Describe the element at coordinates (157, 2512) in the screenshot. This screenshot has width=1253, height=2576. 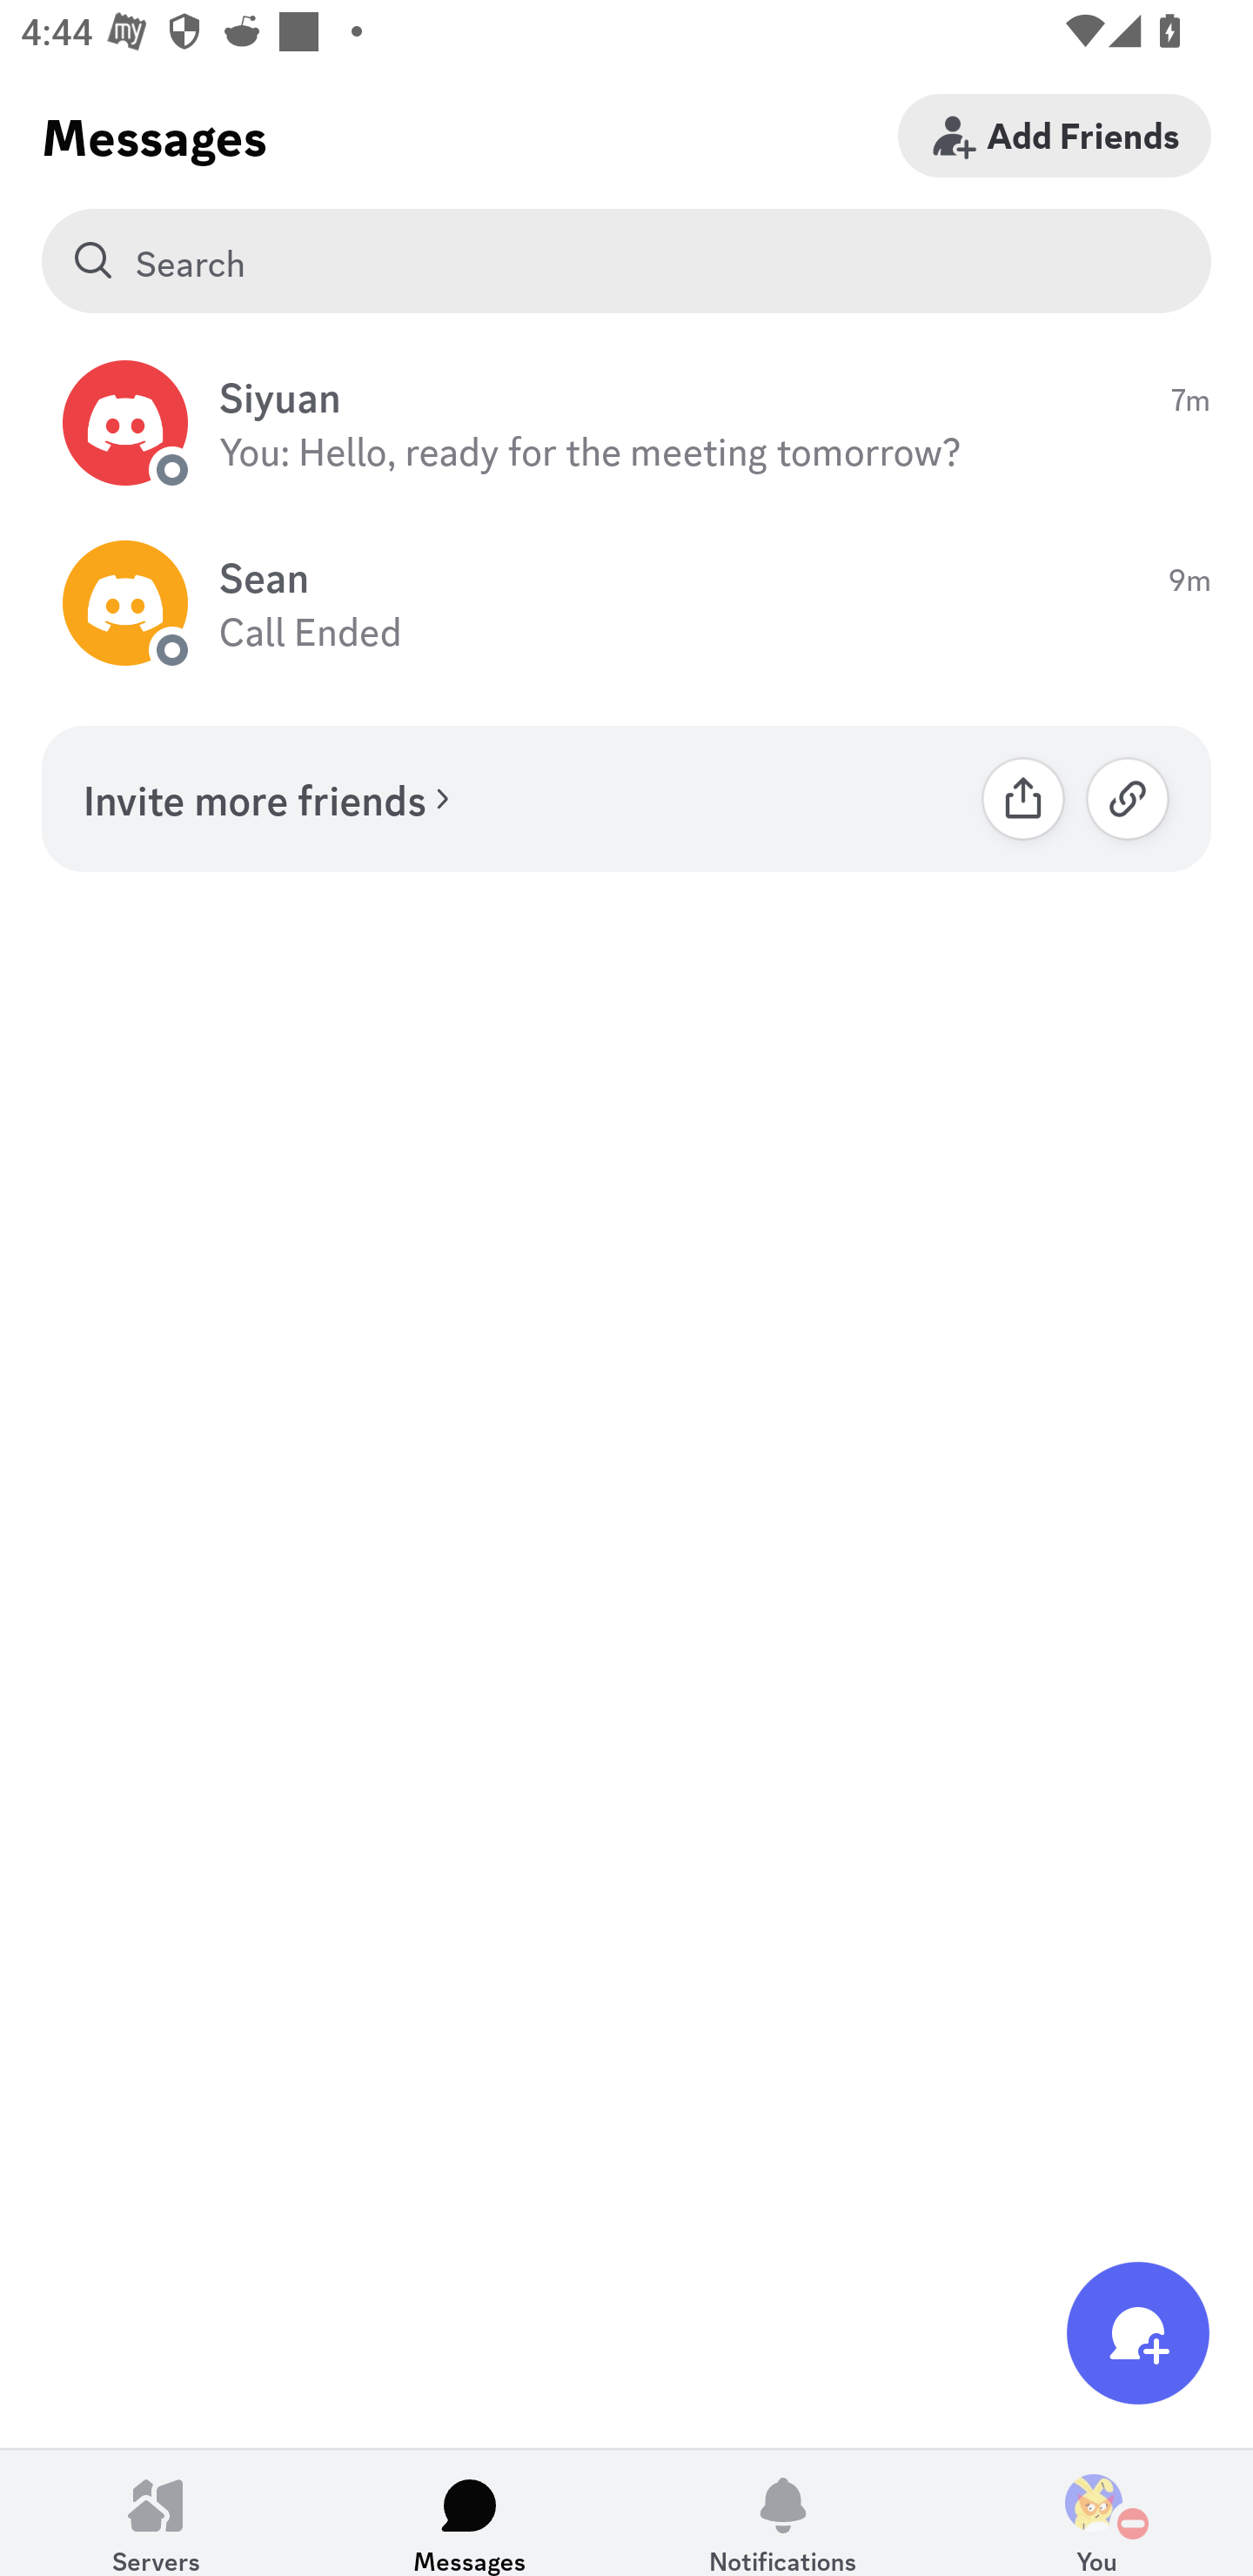
I see `Servers` at that location.